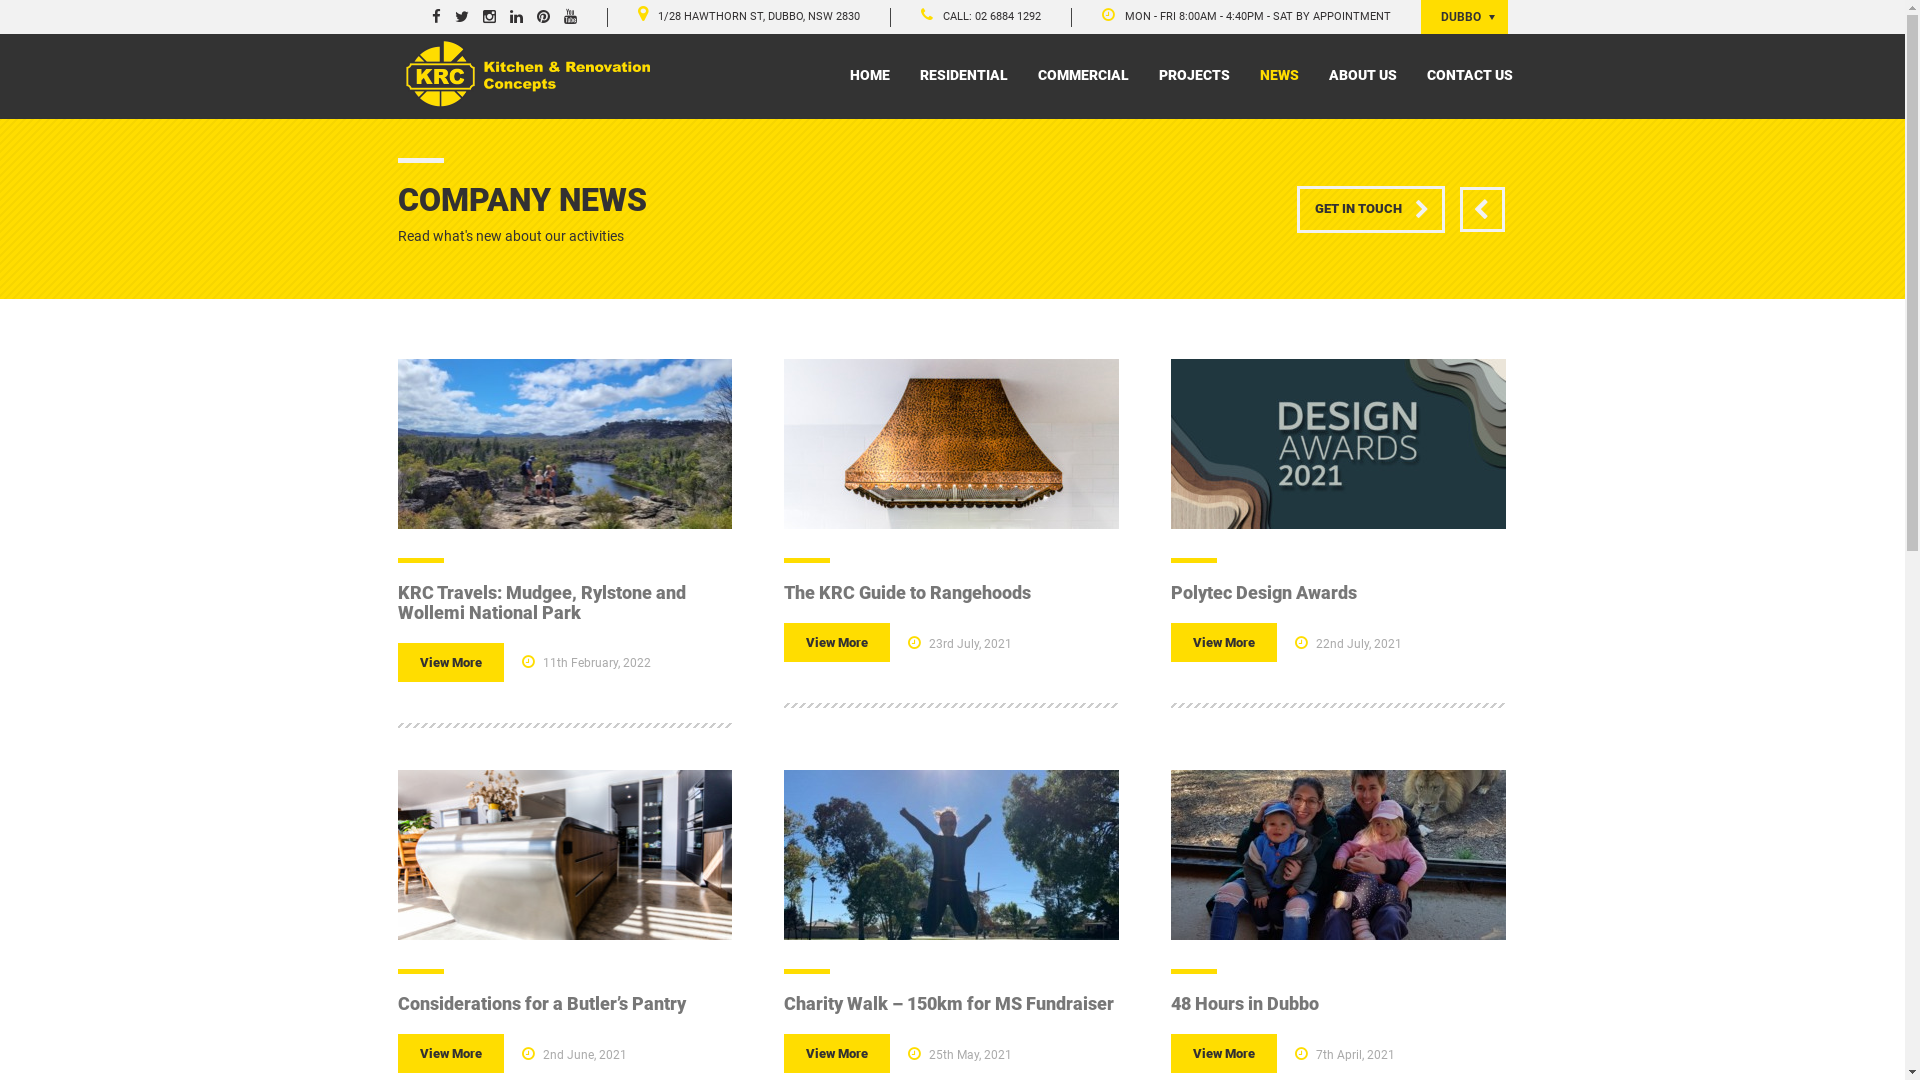 Image resolution: width=1920 pixels, height=1080 pixels. Describe the element at coordinates (963, 75) in the screenshot. I see `RESIDENTIAL` at that location.